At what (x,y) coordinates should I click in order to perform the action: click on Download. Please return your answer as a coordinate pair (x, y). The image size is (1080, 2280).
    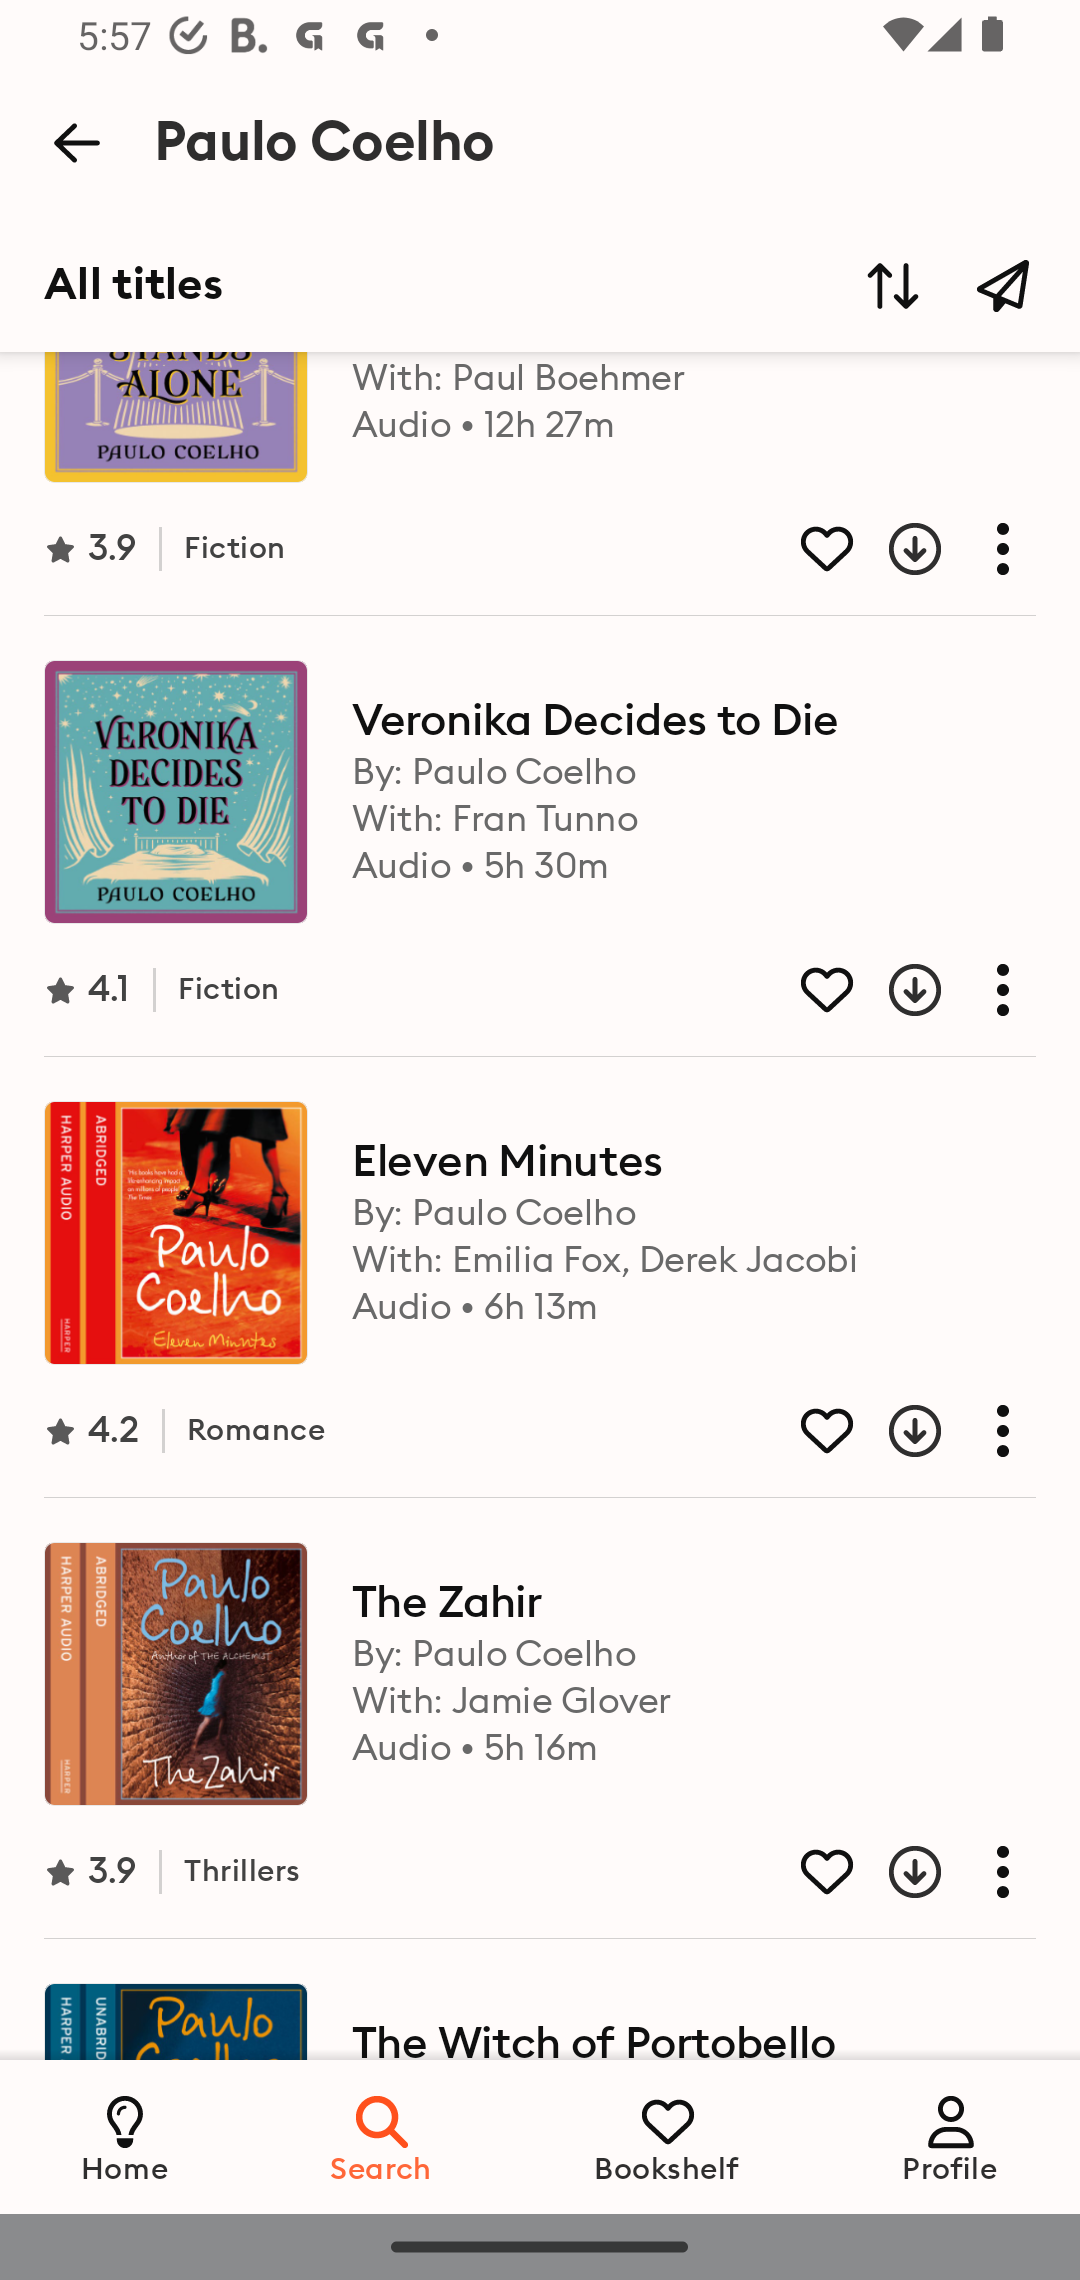
    Looking at the image, I should click on (892, 989).